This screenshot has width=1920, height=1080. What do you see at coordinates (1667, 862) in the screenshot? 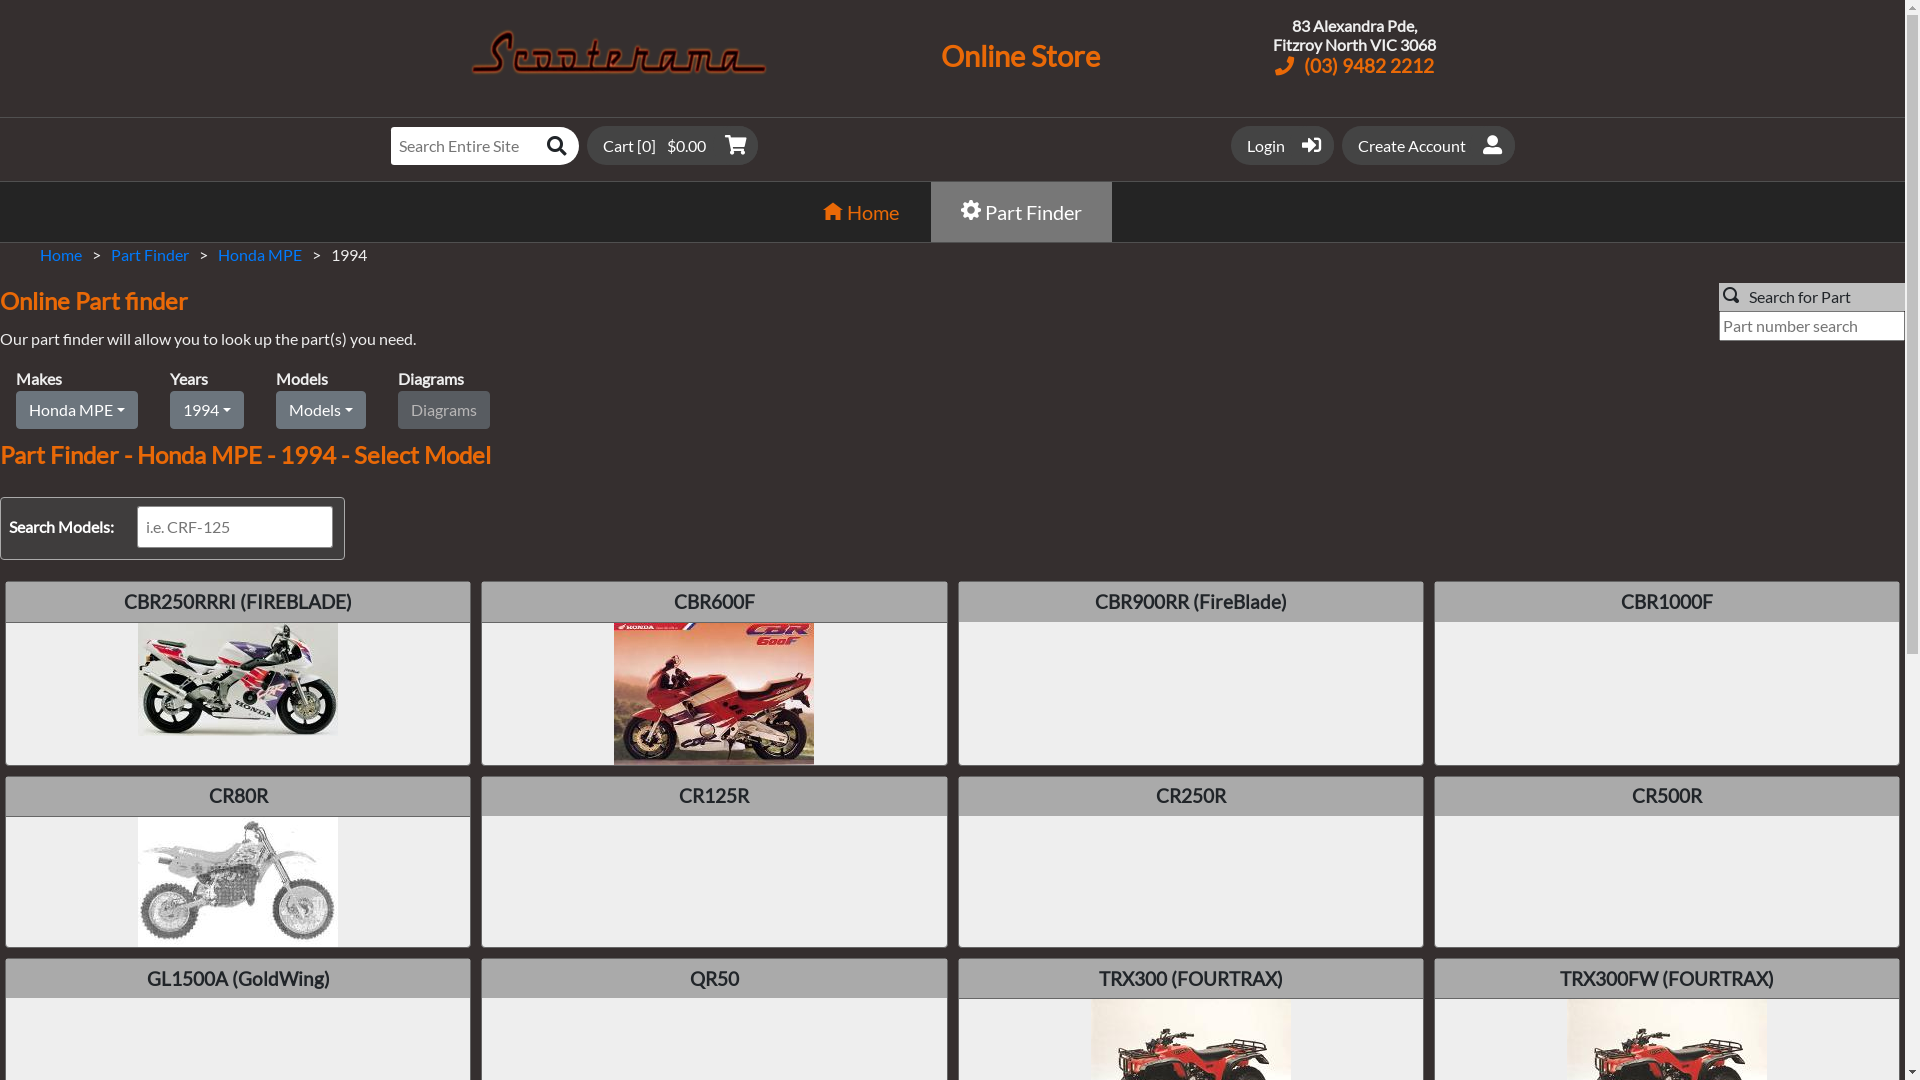
I see `CR500R` at bounding box center [1667, 862].